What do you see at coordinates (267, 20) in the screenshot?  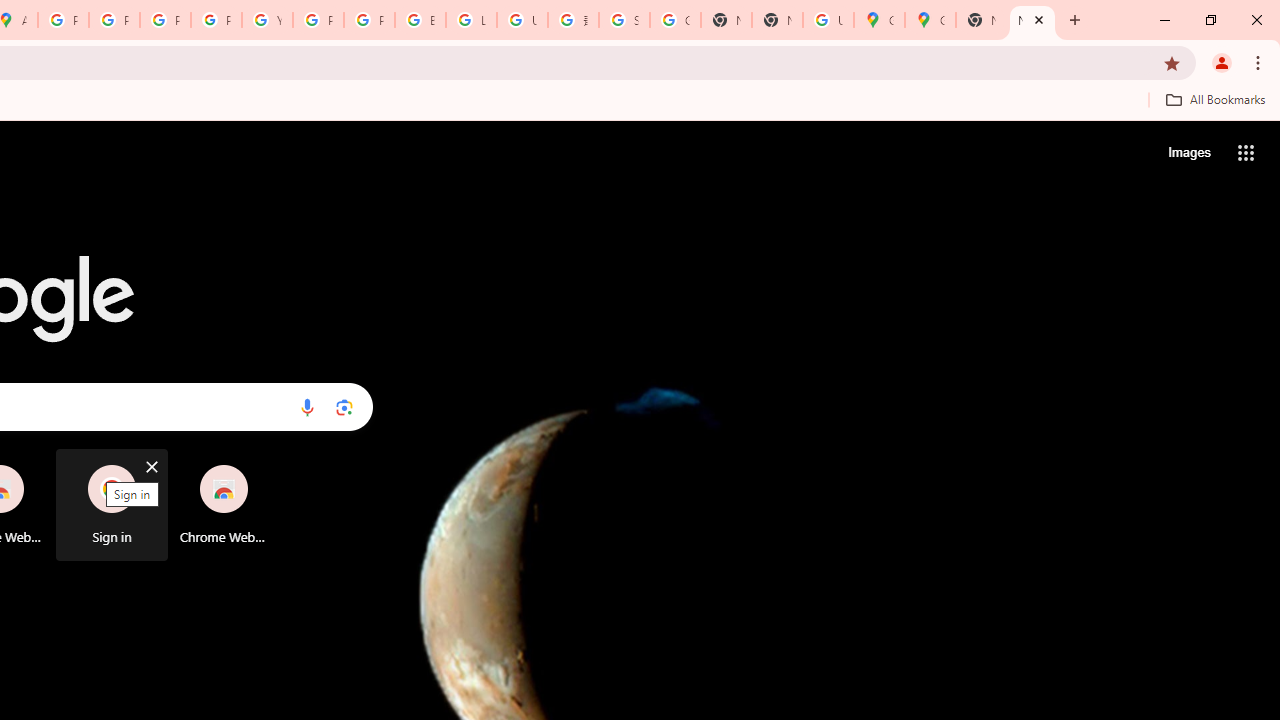 I see `YouTube` at bounding box center [267, 20].